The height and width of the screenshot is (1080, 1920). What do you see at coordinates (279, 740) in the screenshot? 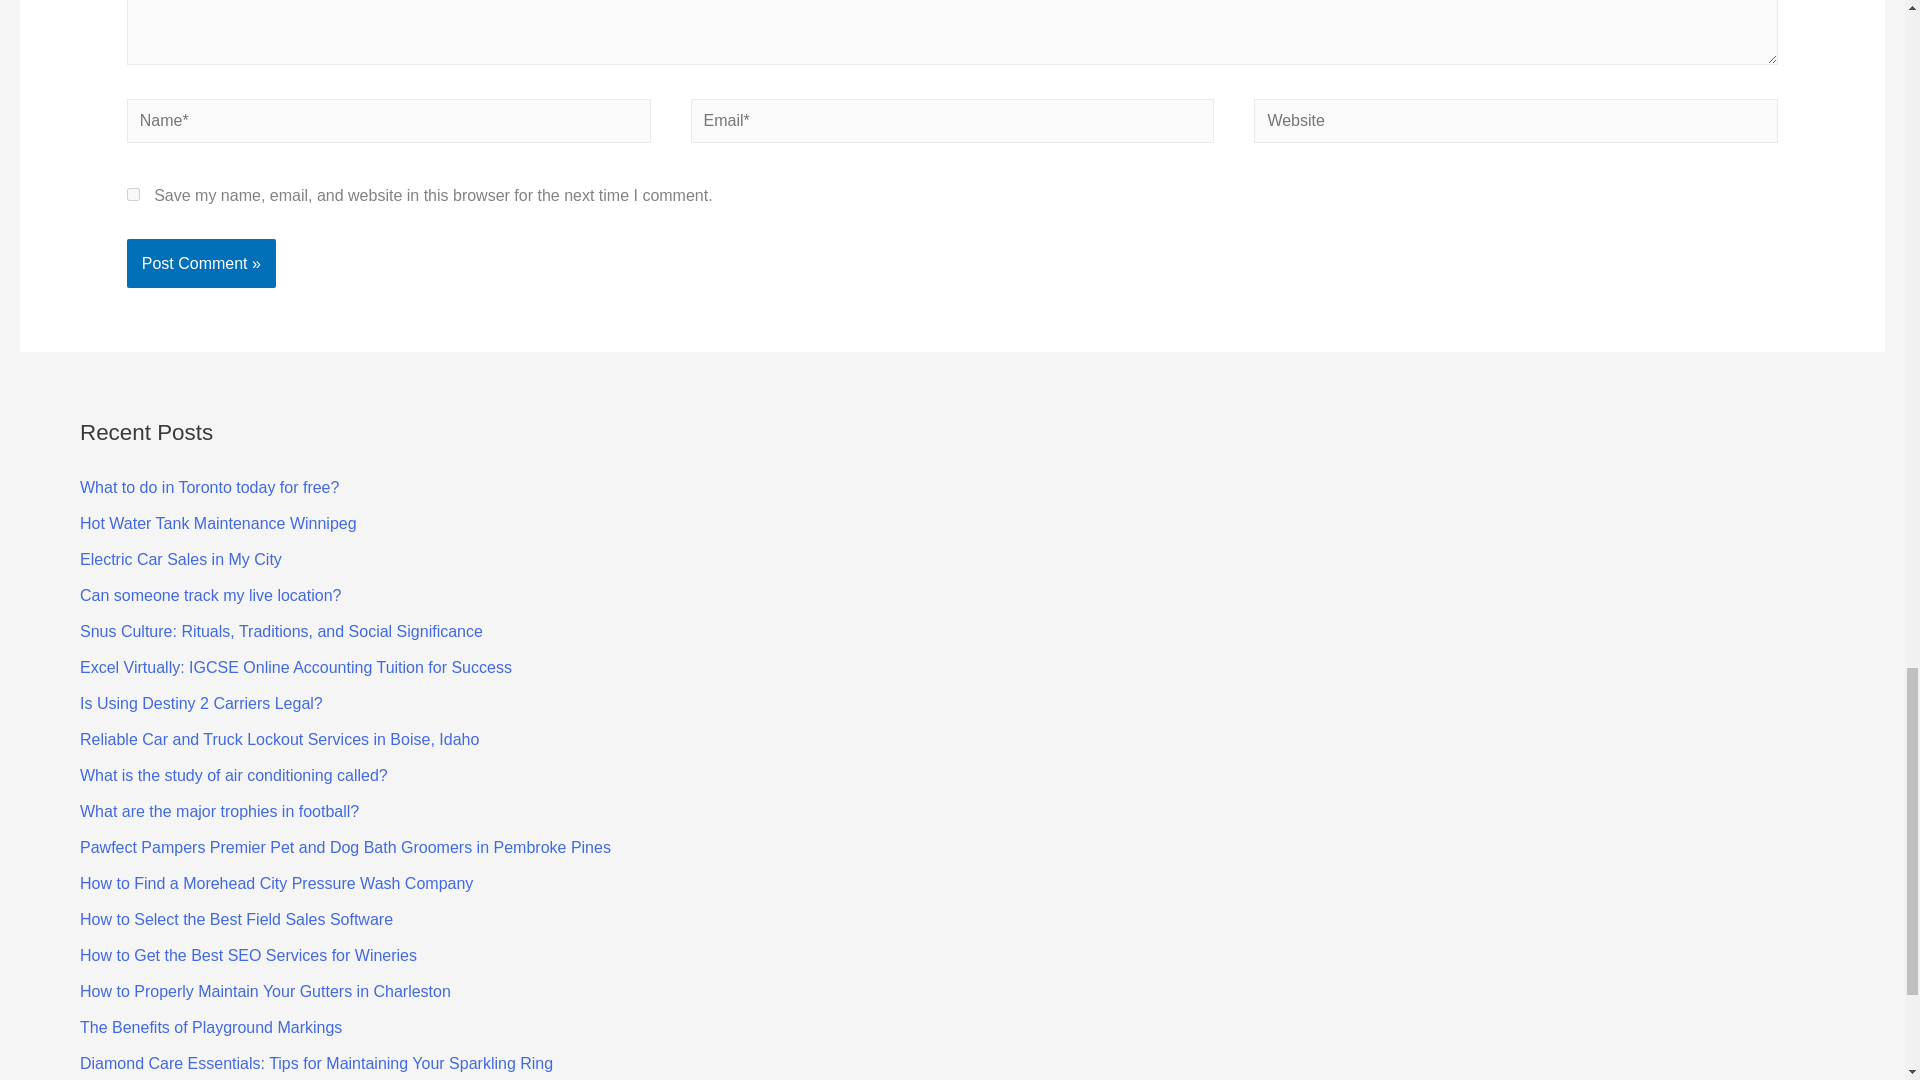
I see `Reliable Car and Truck Lockout Services in Boise, Idaho` at bounding box center [279, 740].